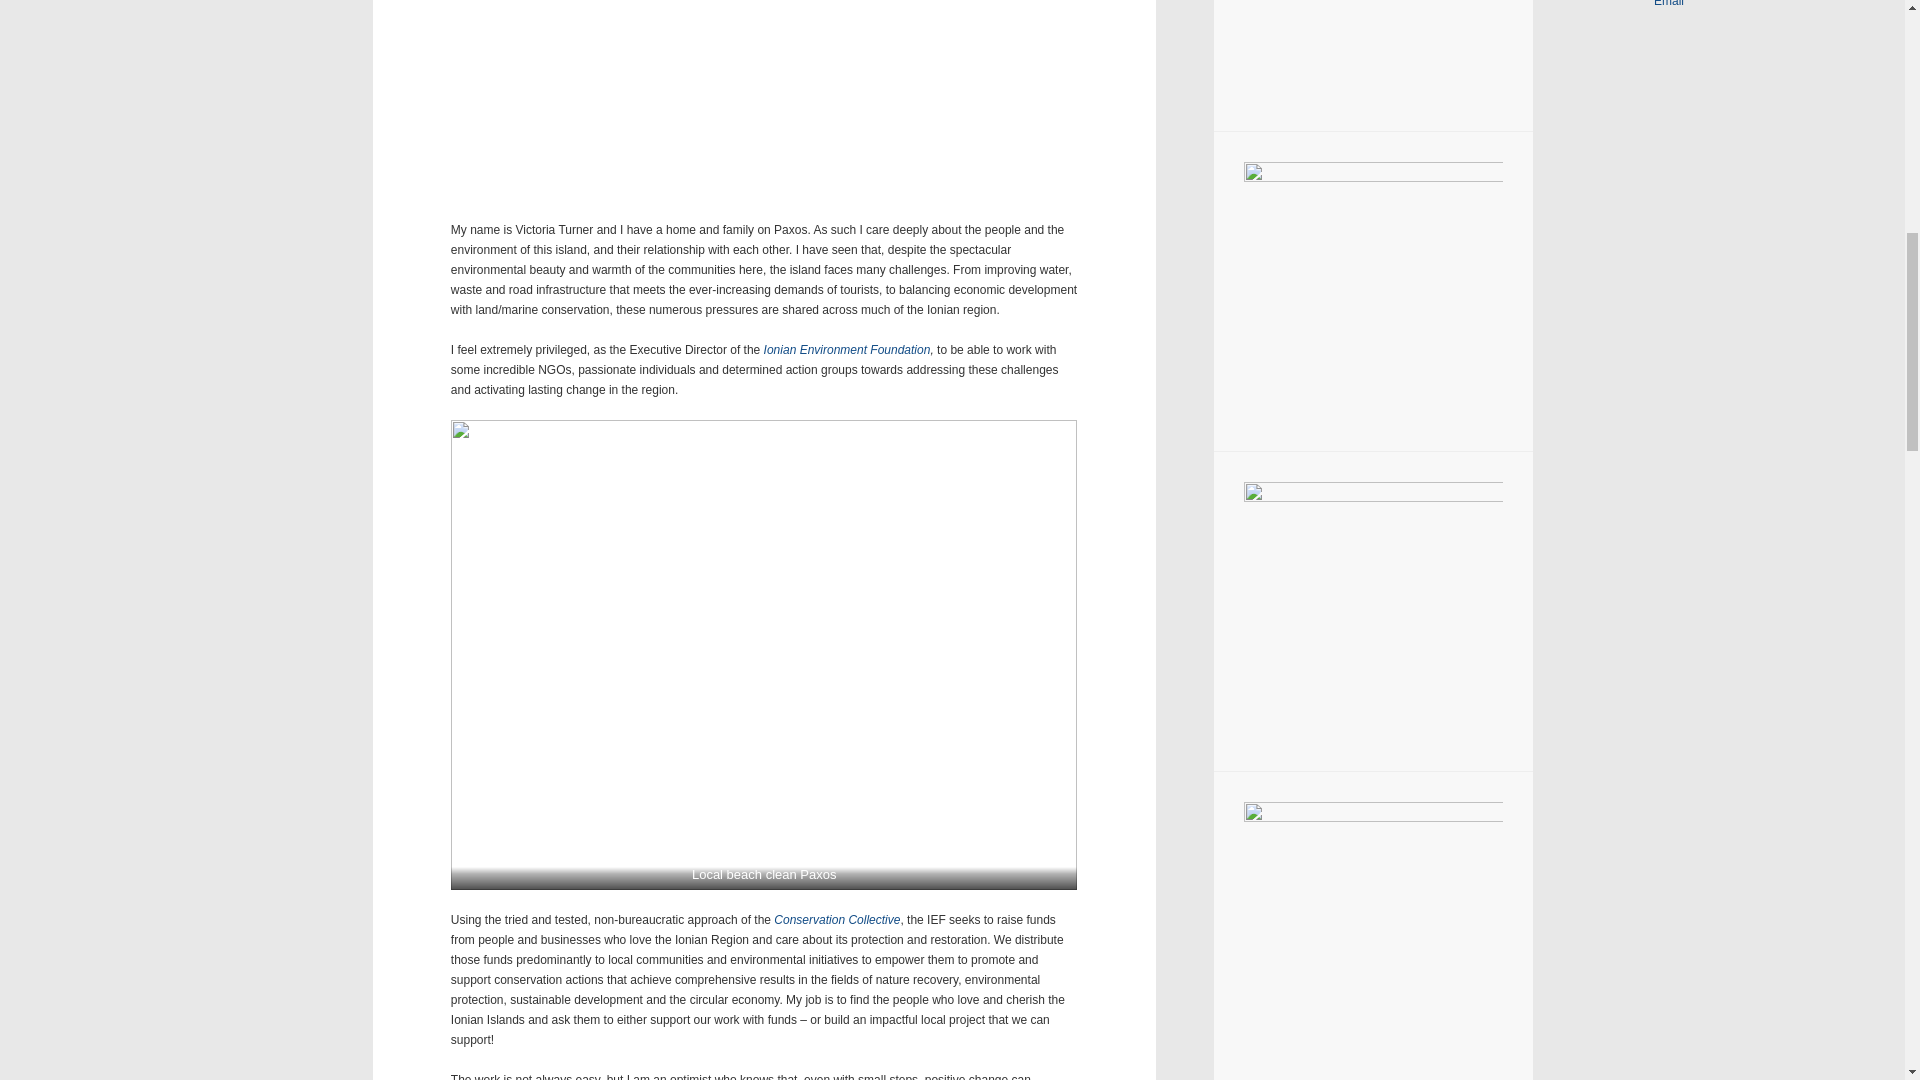  Describe the element at coordinates (1673, 3) in the screenshot. I see `Follow by Email` at that location.